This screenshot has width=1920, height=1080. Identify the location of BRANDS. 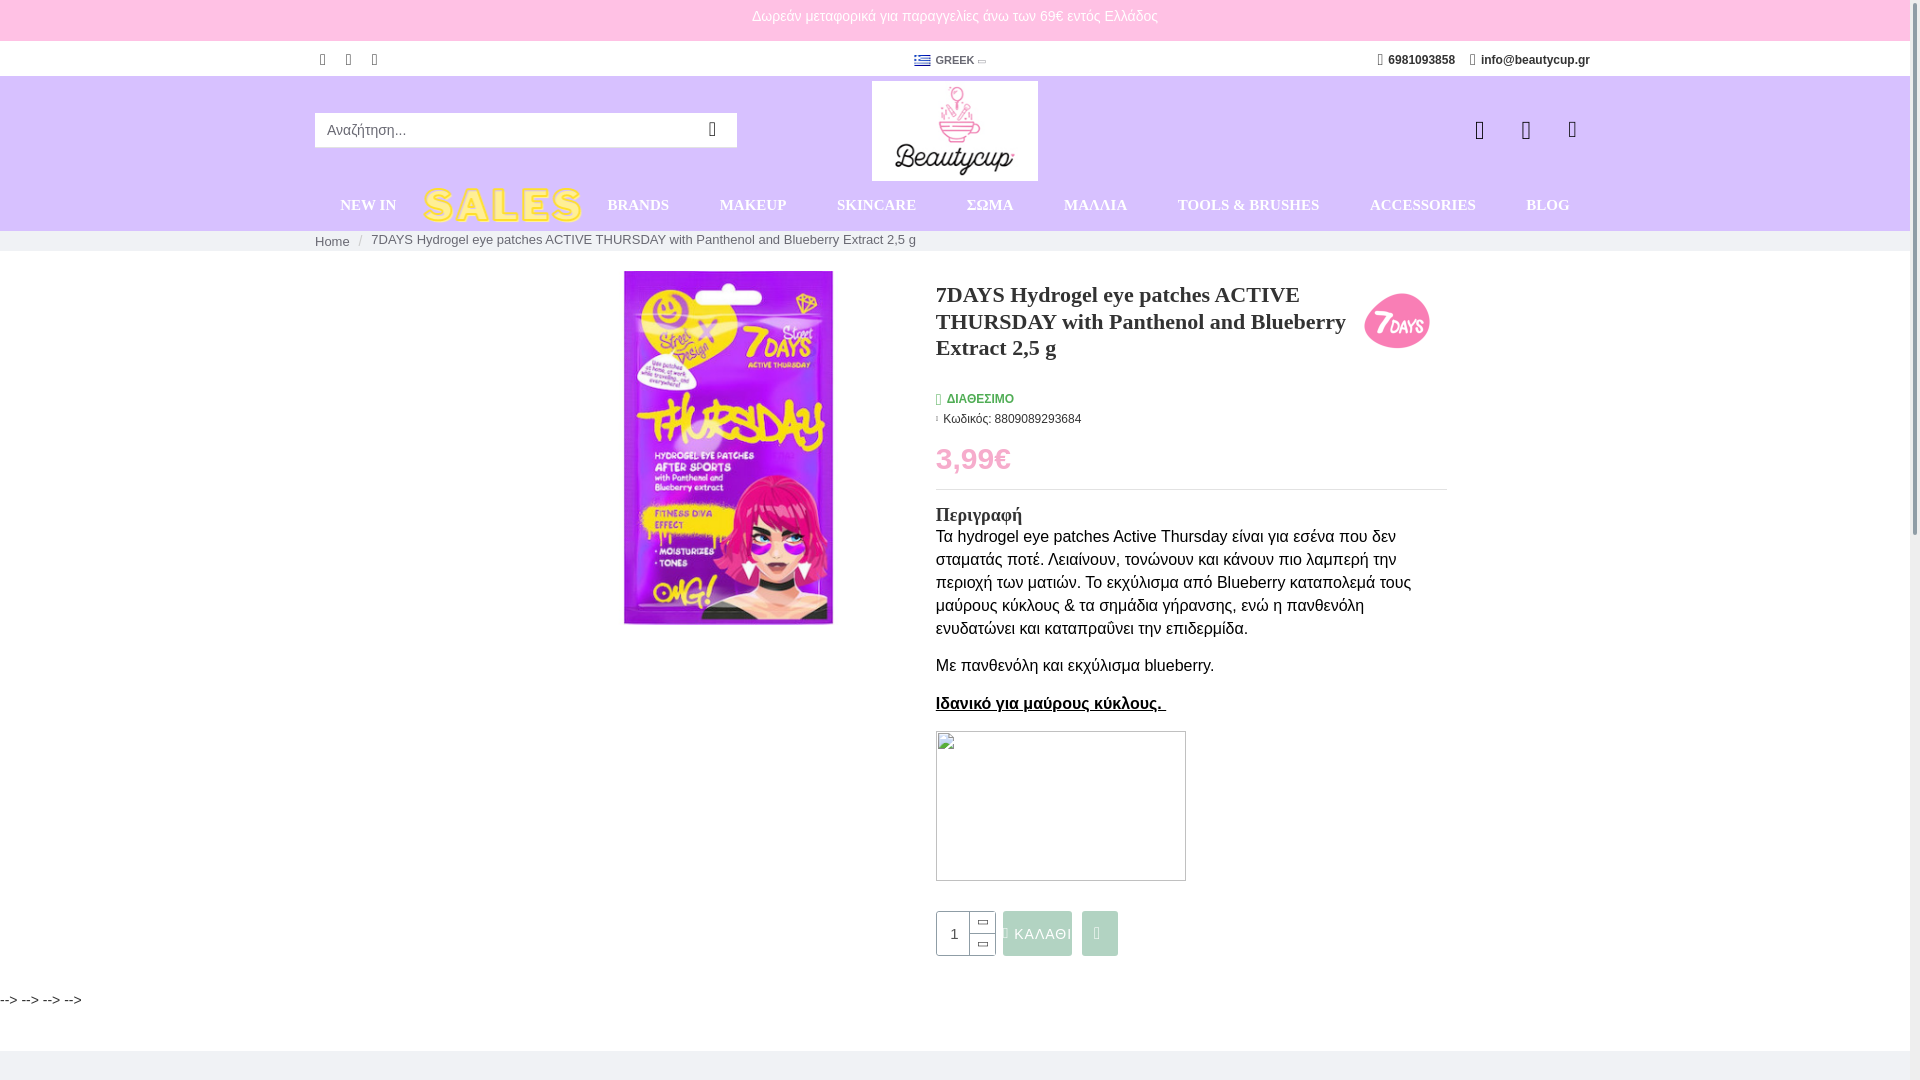
(637, 206).